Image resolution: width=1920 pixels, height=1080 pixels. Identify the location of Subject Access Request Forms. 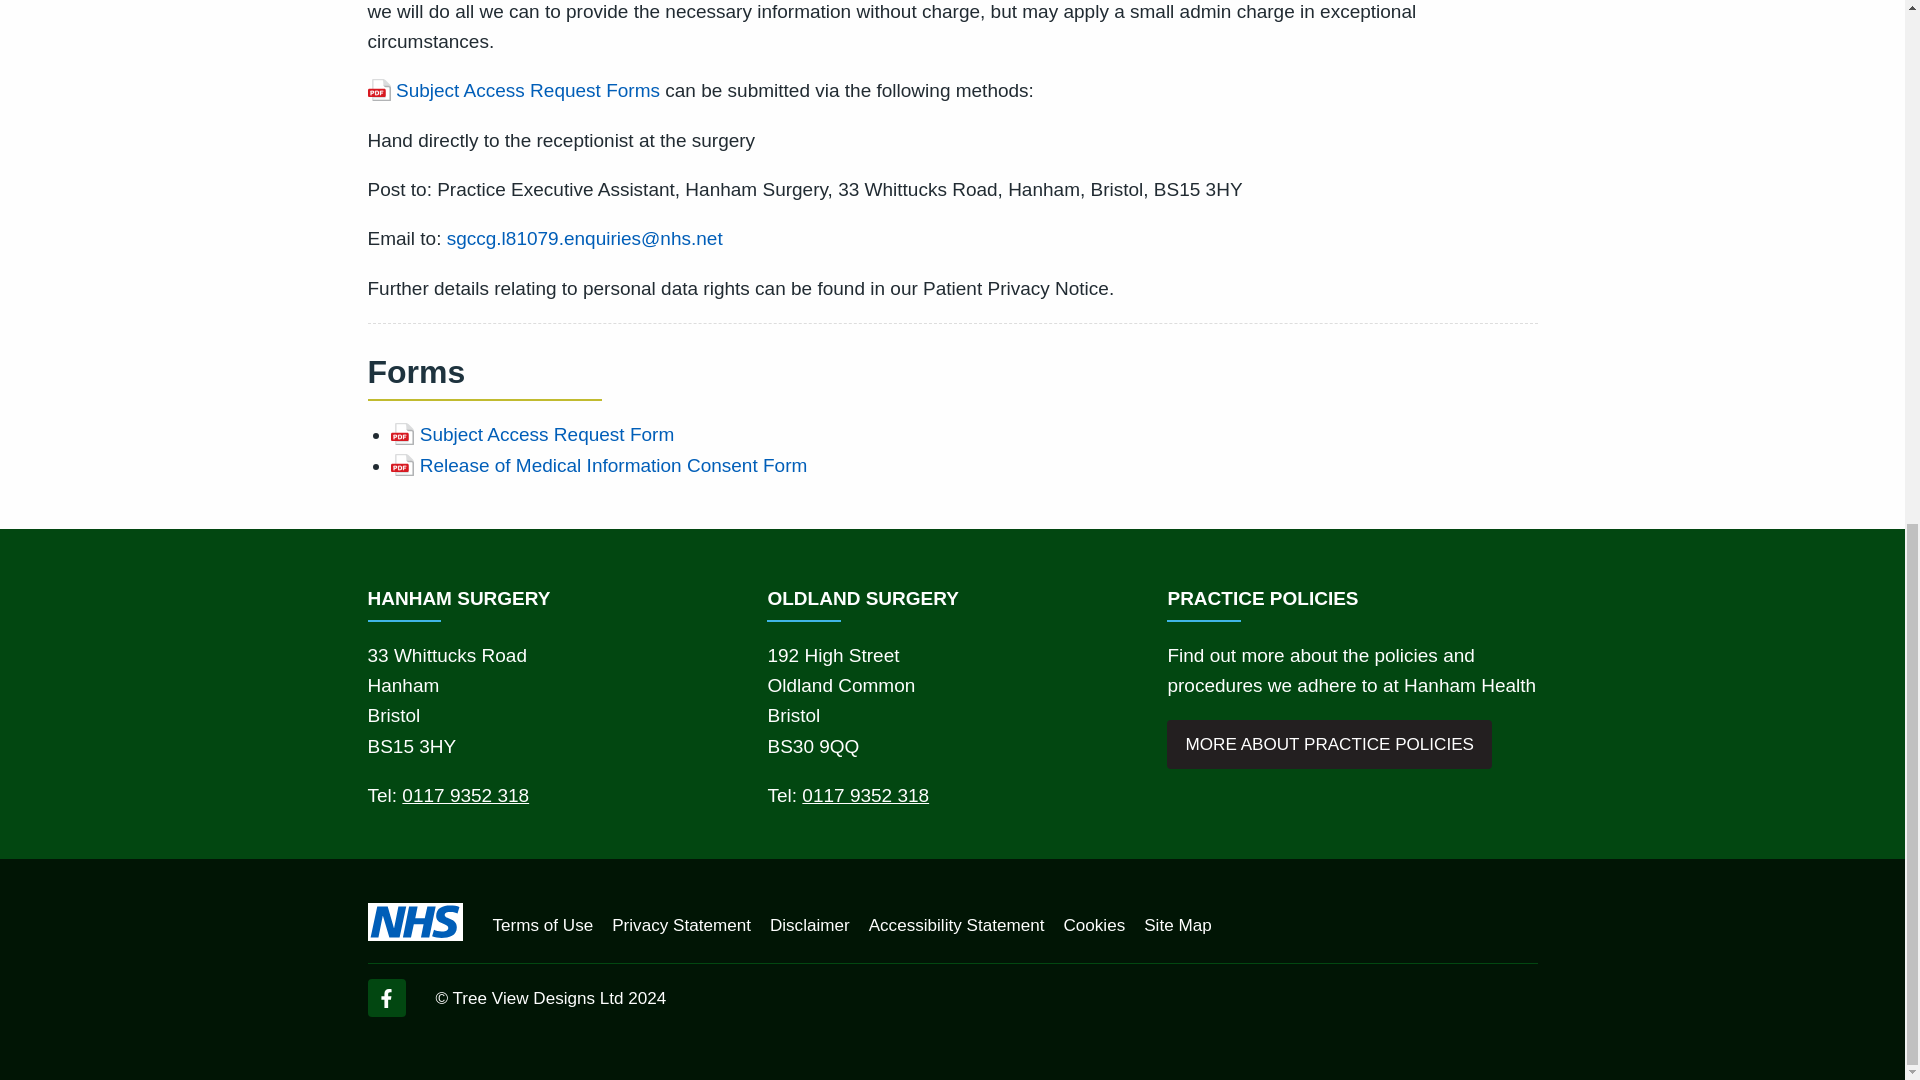
(514, 90).